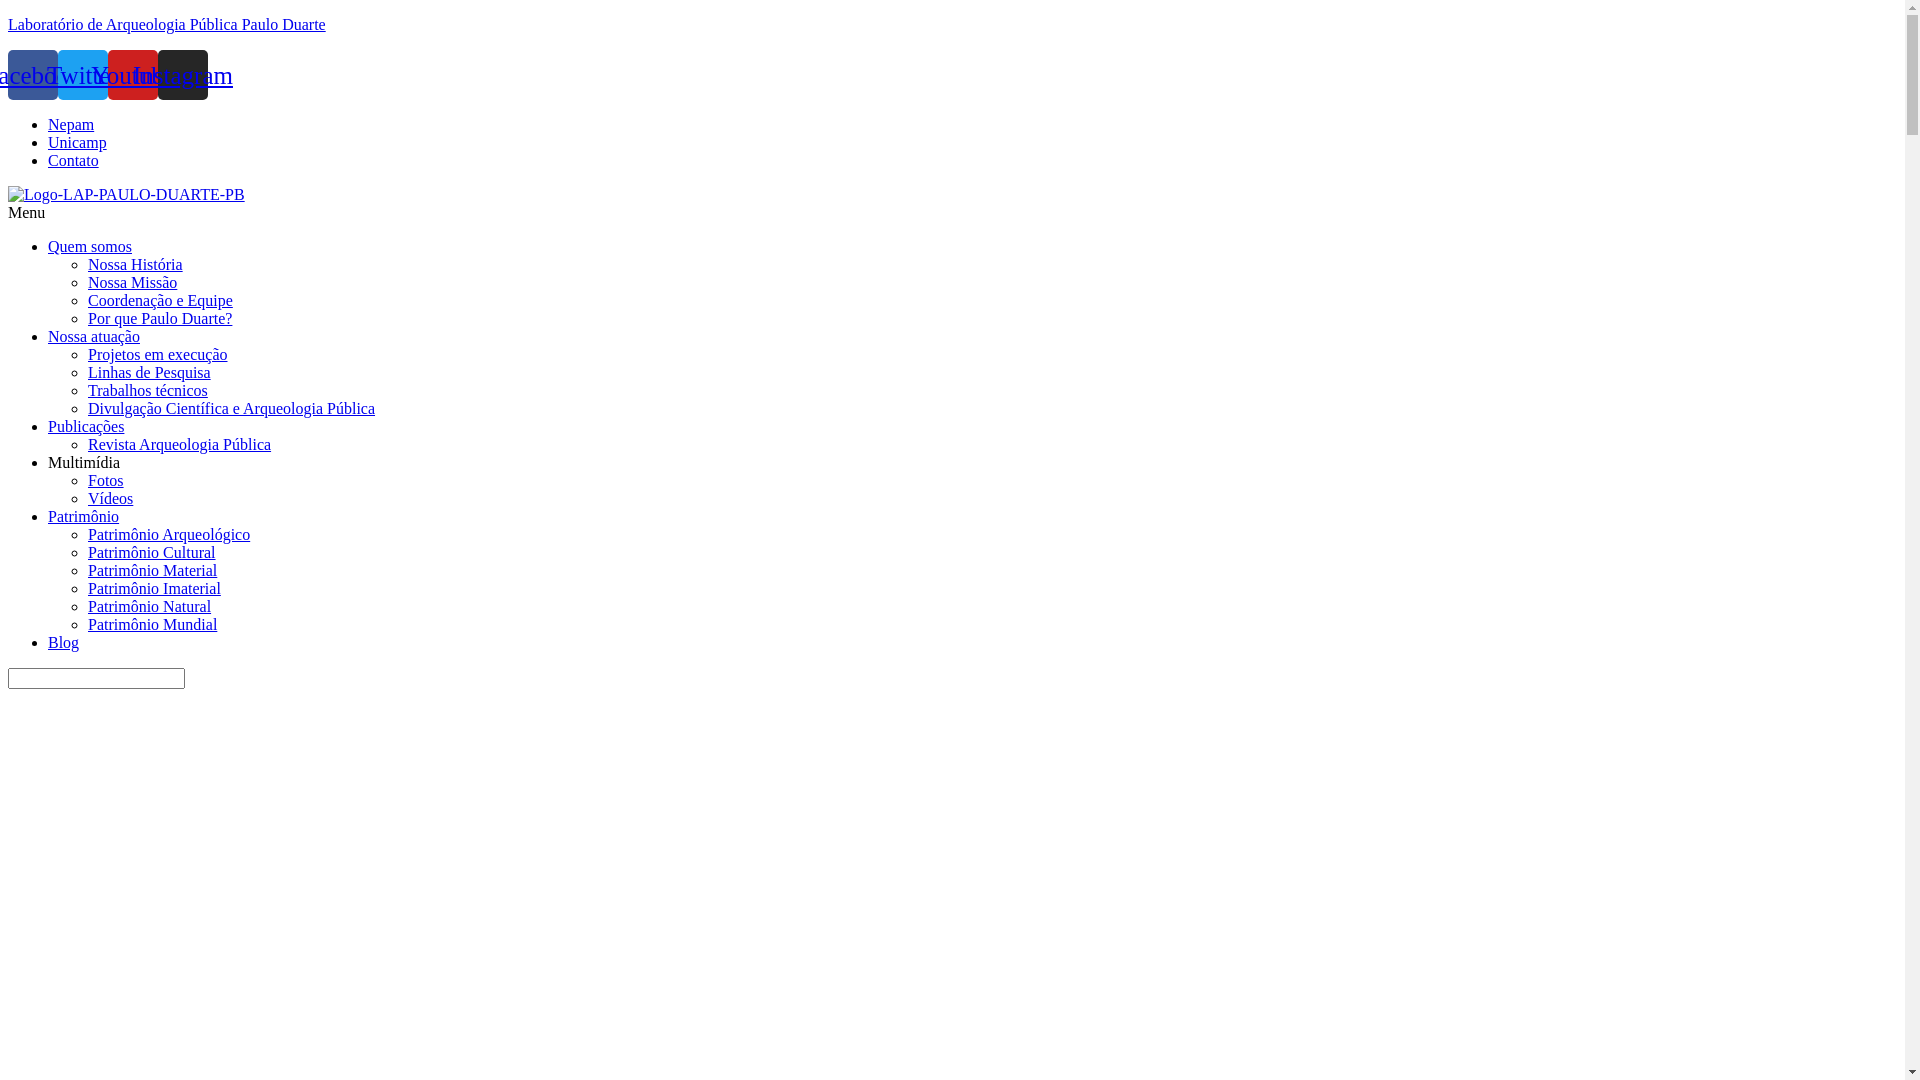 Image resolution: width=1920 pixels, height=1080 pixels. What do you see at coordinates (71, 124) in the screenshot?
I see `Nepam` at bounding box center [71, 124].